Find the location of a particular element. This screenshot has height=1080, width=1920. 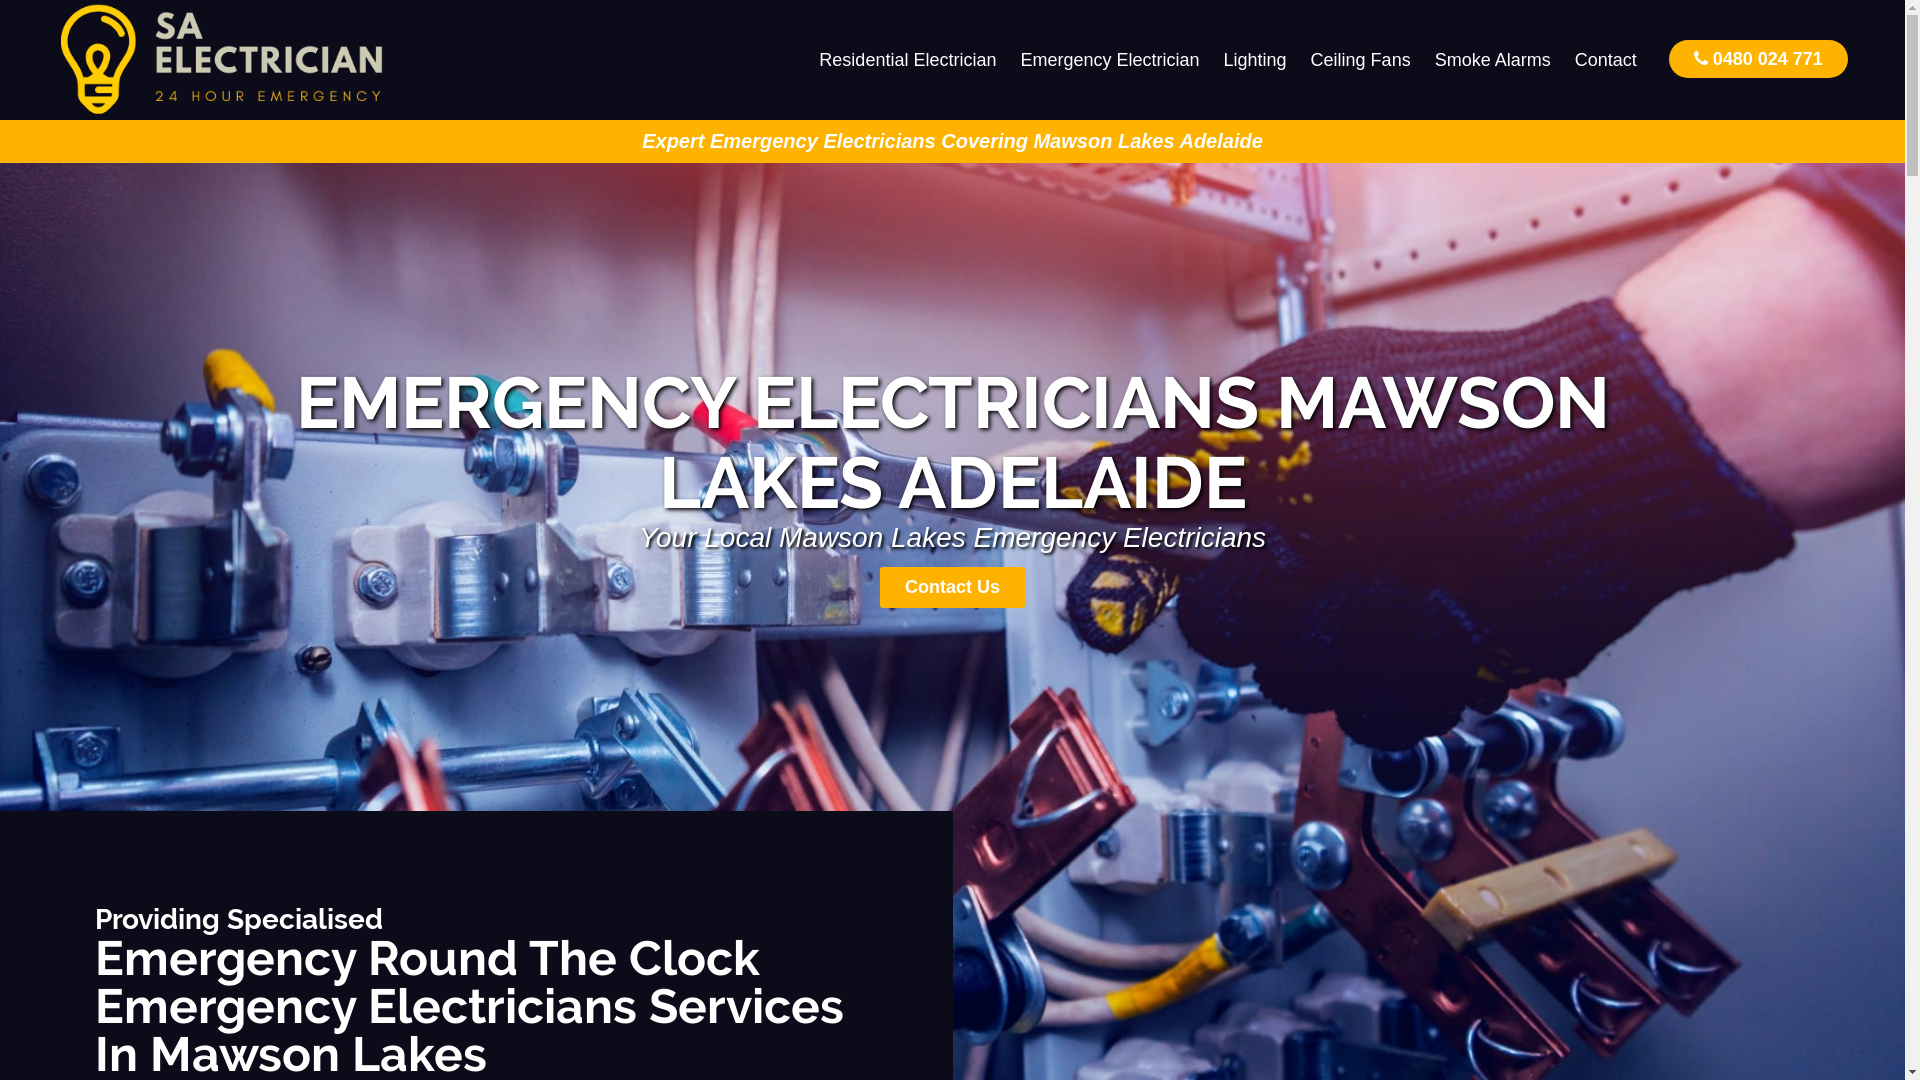

Contact is located at coordinates (1606, 60).